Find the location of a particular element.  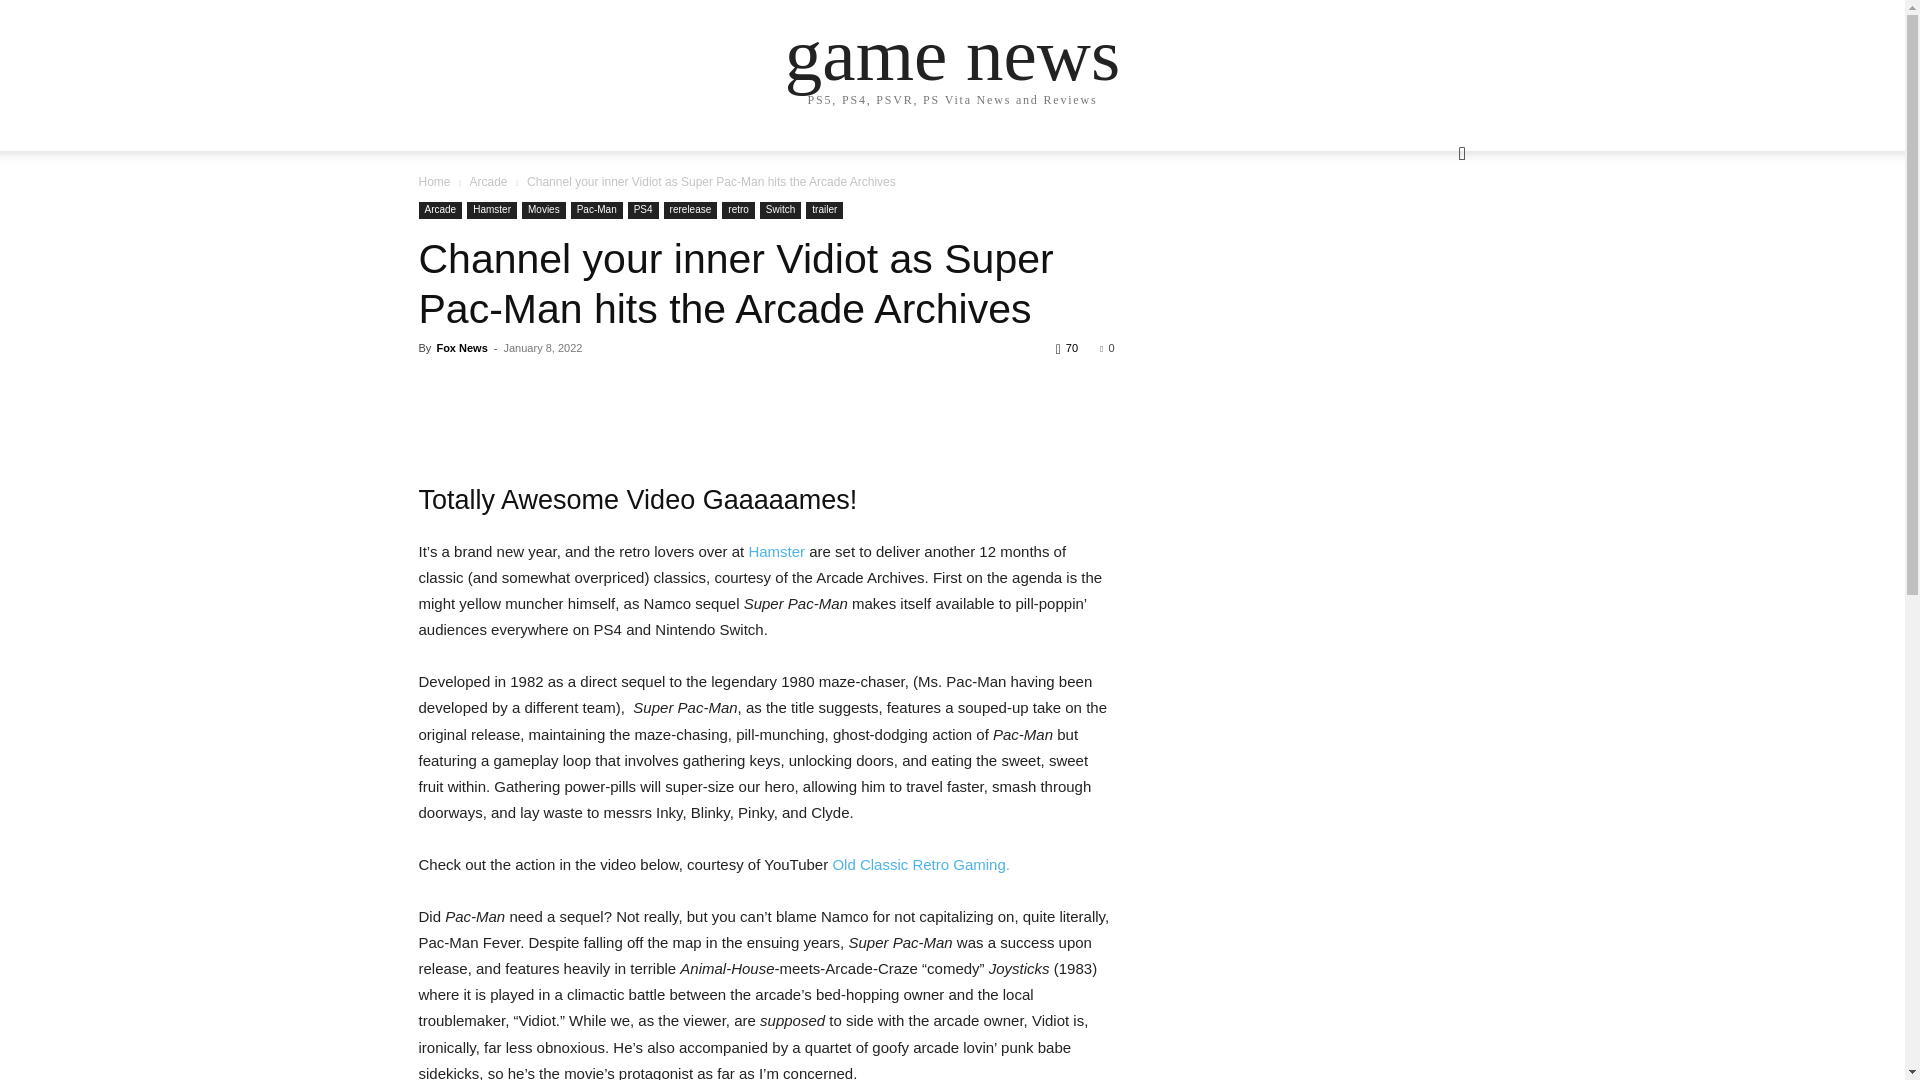

game news is located at coordinates (952, 54).